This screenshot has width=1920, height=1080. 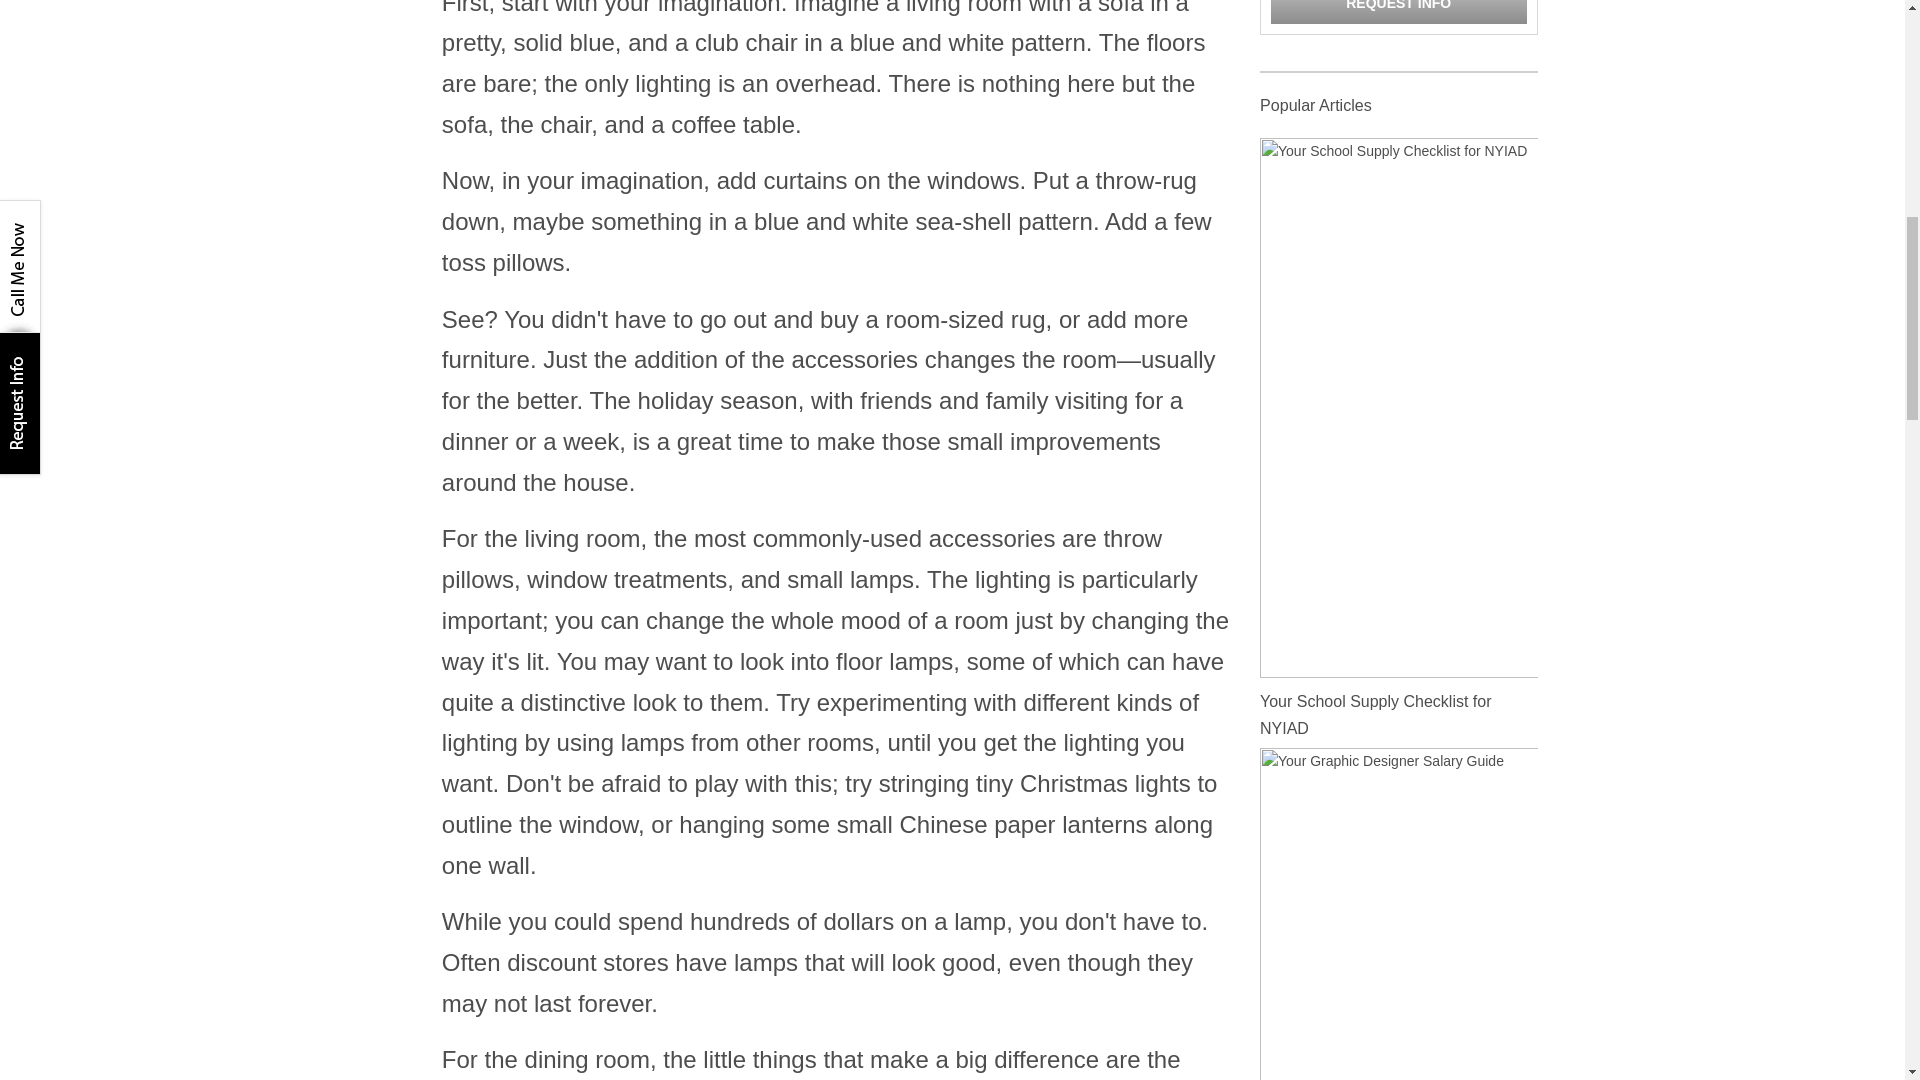 What do you see at coordinates (1398, 1015) in the screenshot?
I see `Your Graphic Designer Salary Guide ` at bounding box center [1398, 1015].